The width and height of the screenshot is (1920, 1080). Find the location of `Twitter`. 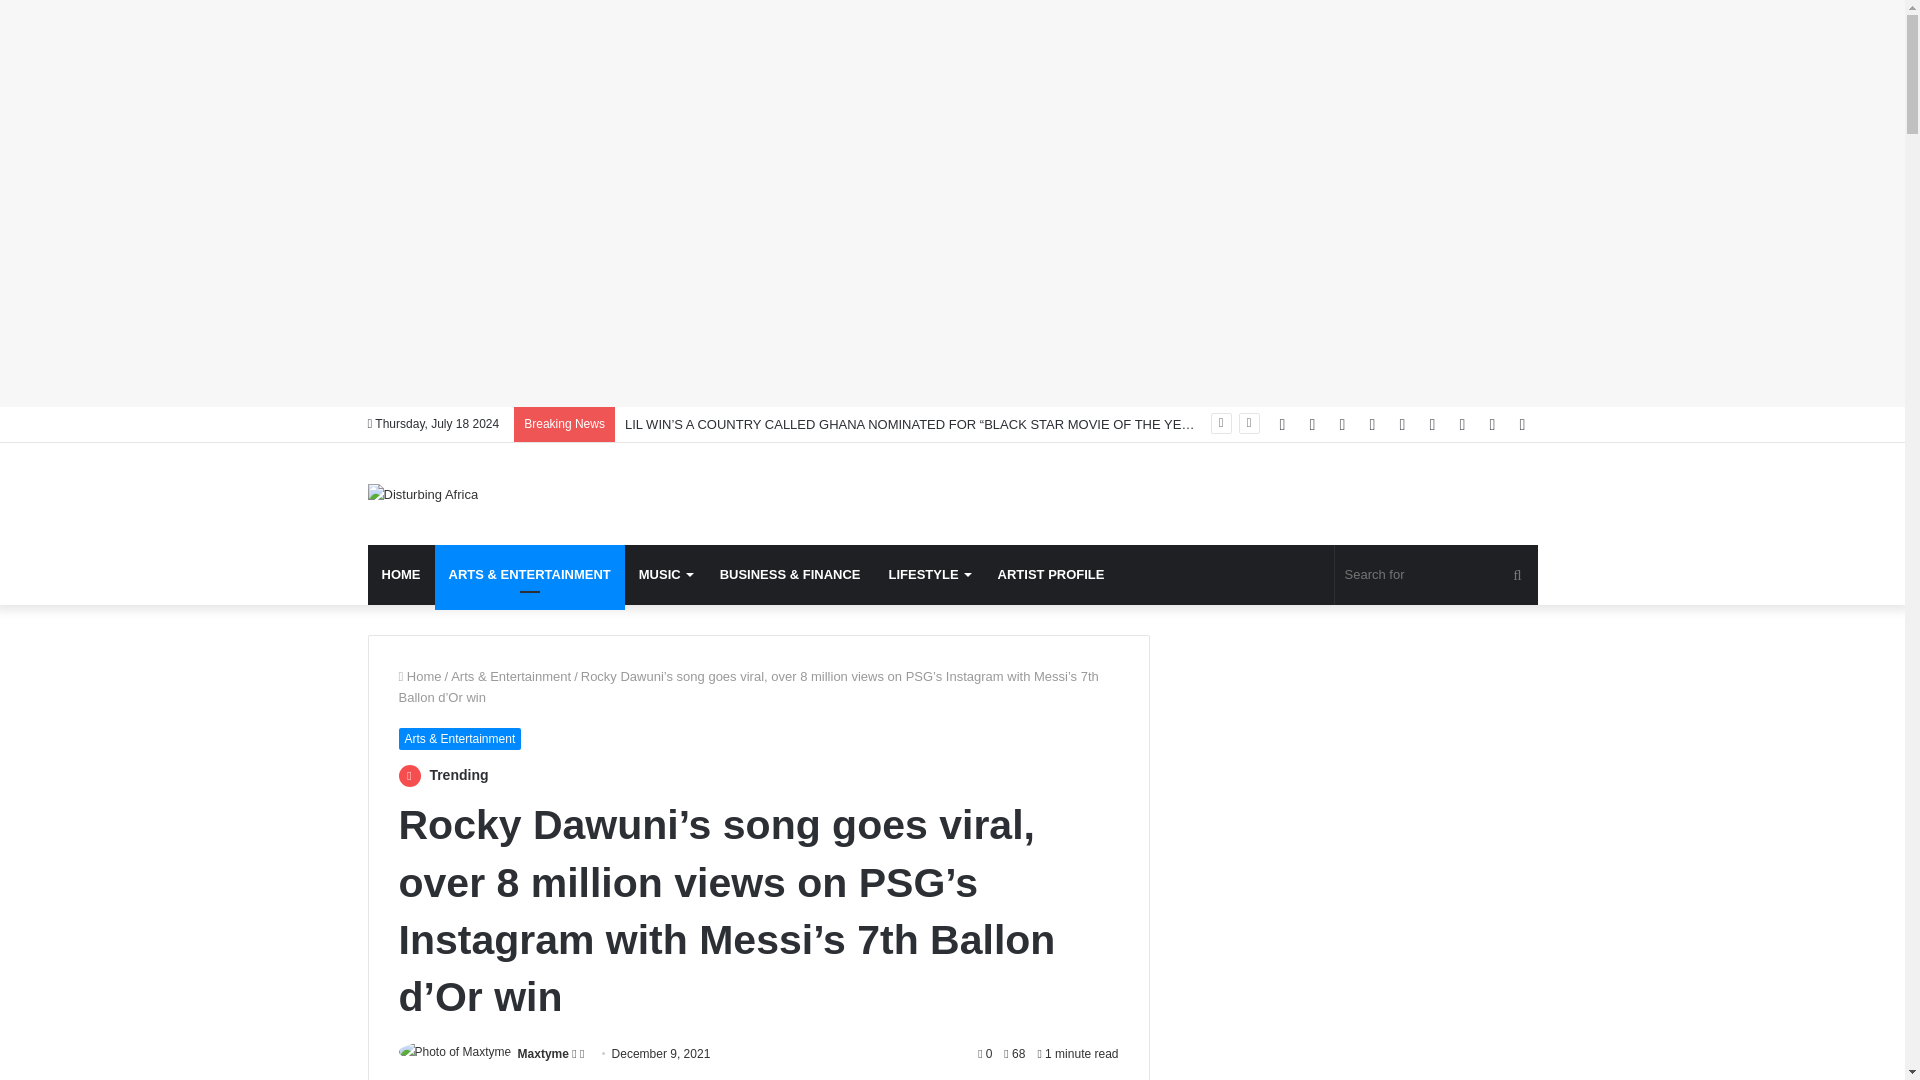

Twitter is located at coordinates (1312, 424).